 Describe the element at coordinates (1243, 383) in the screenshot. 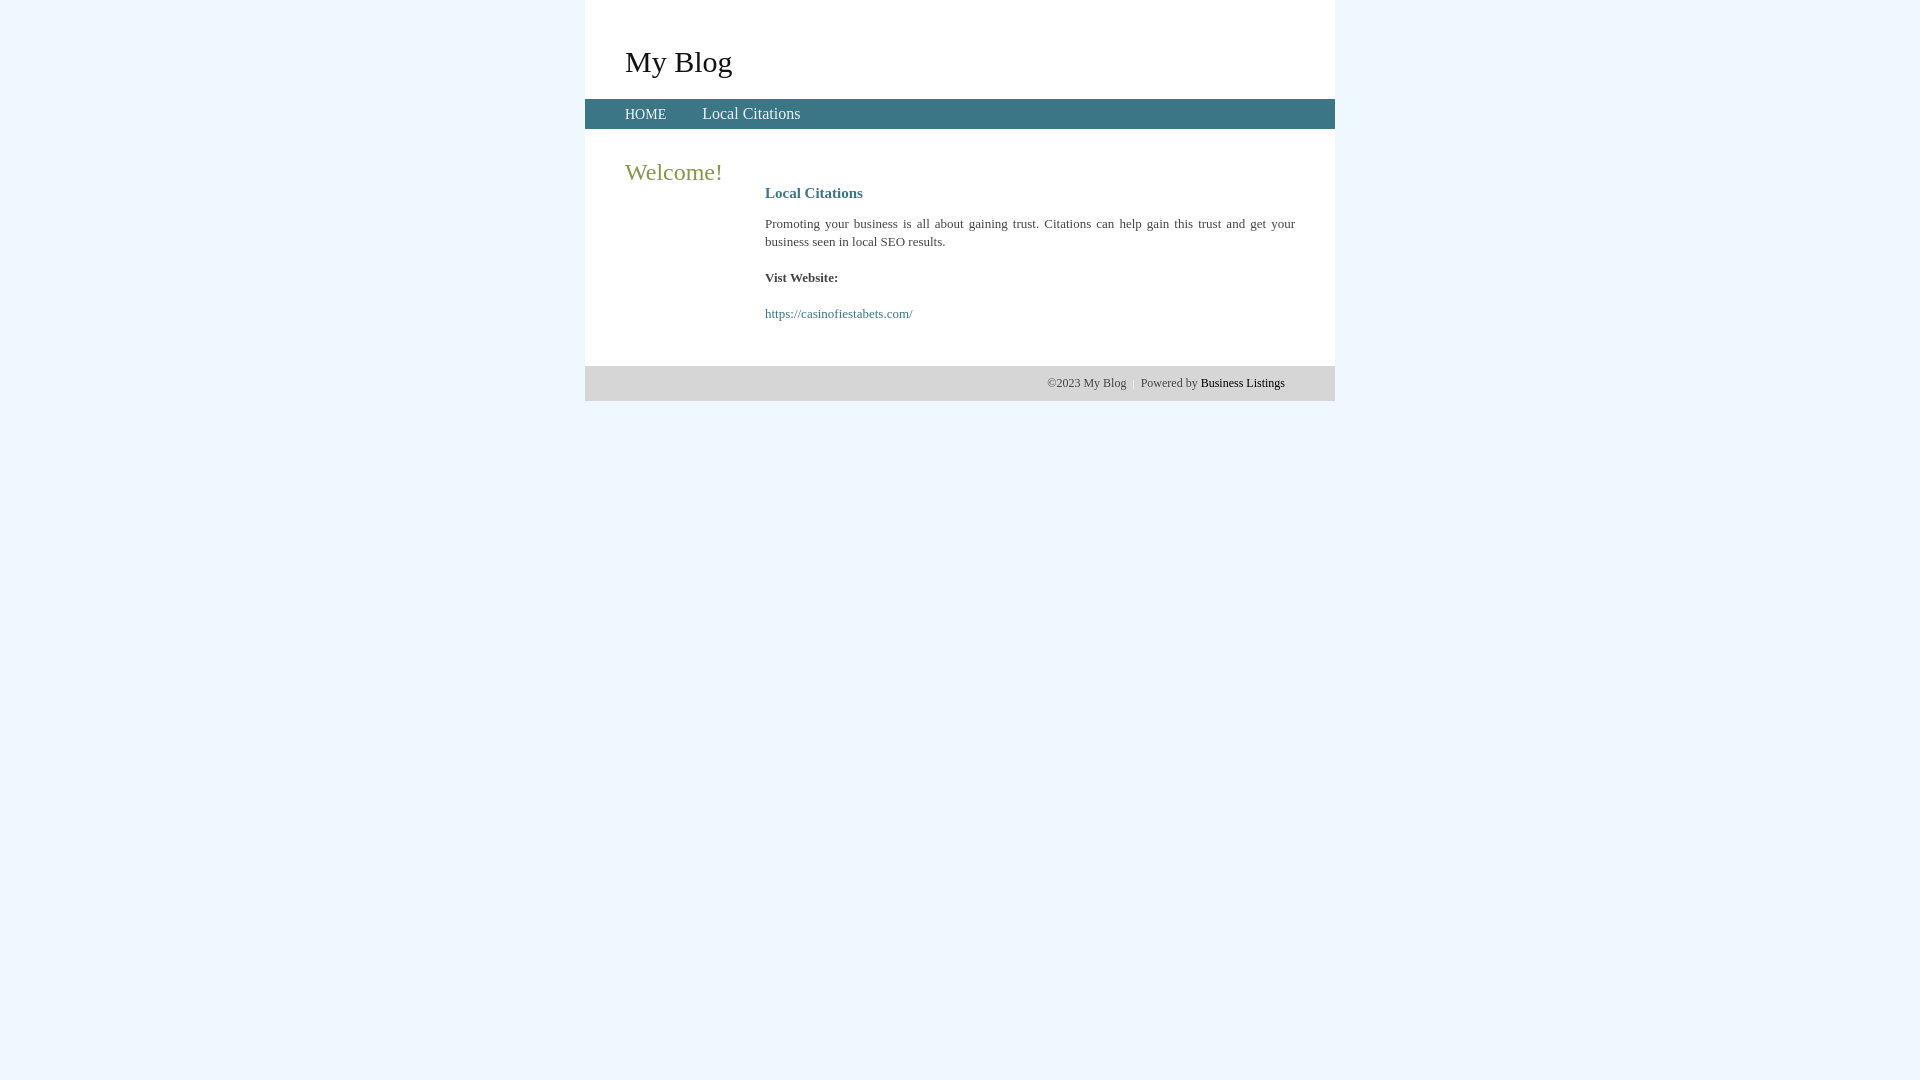

I see `Business Listings` at that location.